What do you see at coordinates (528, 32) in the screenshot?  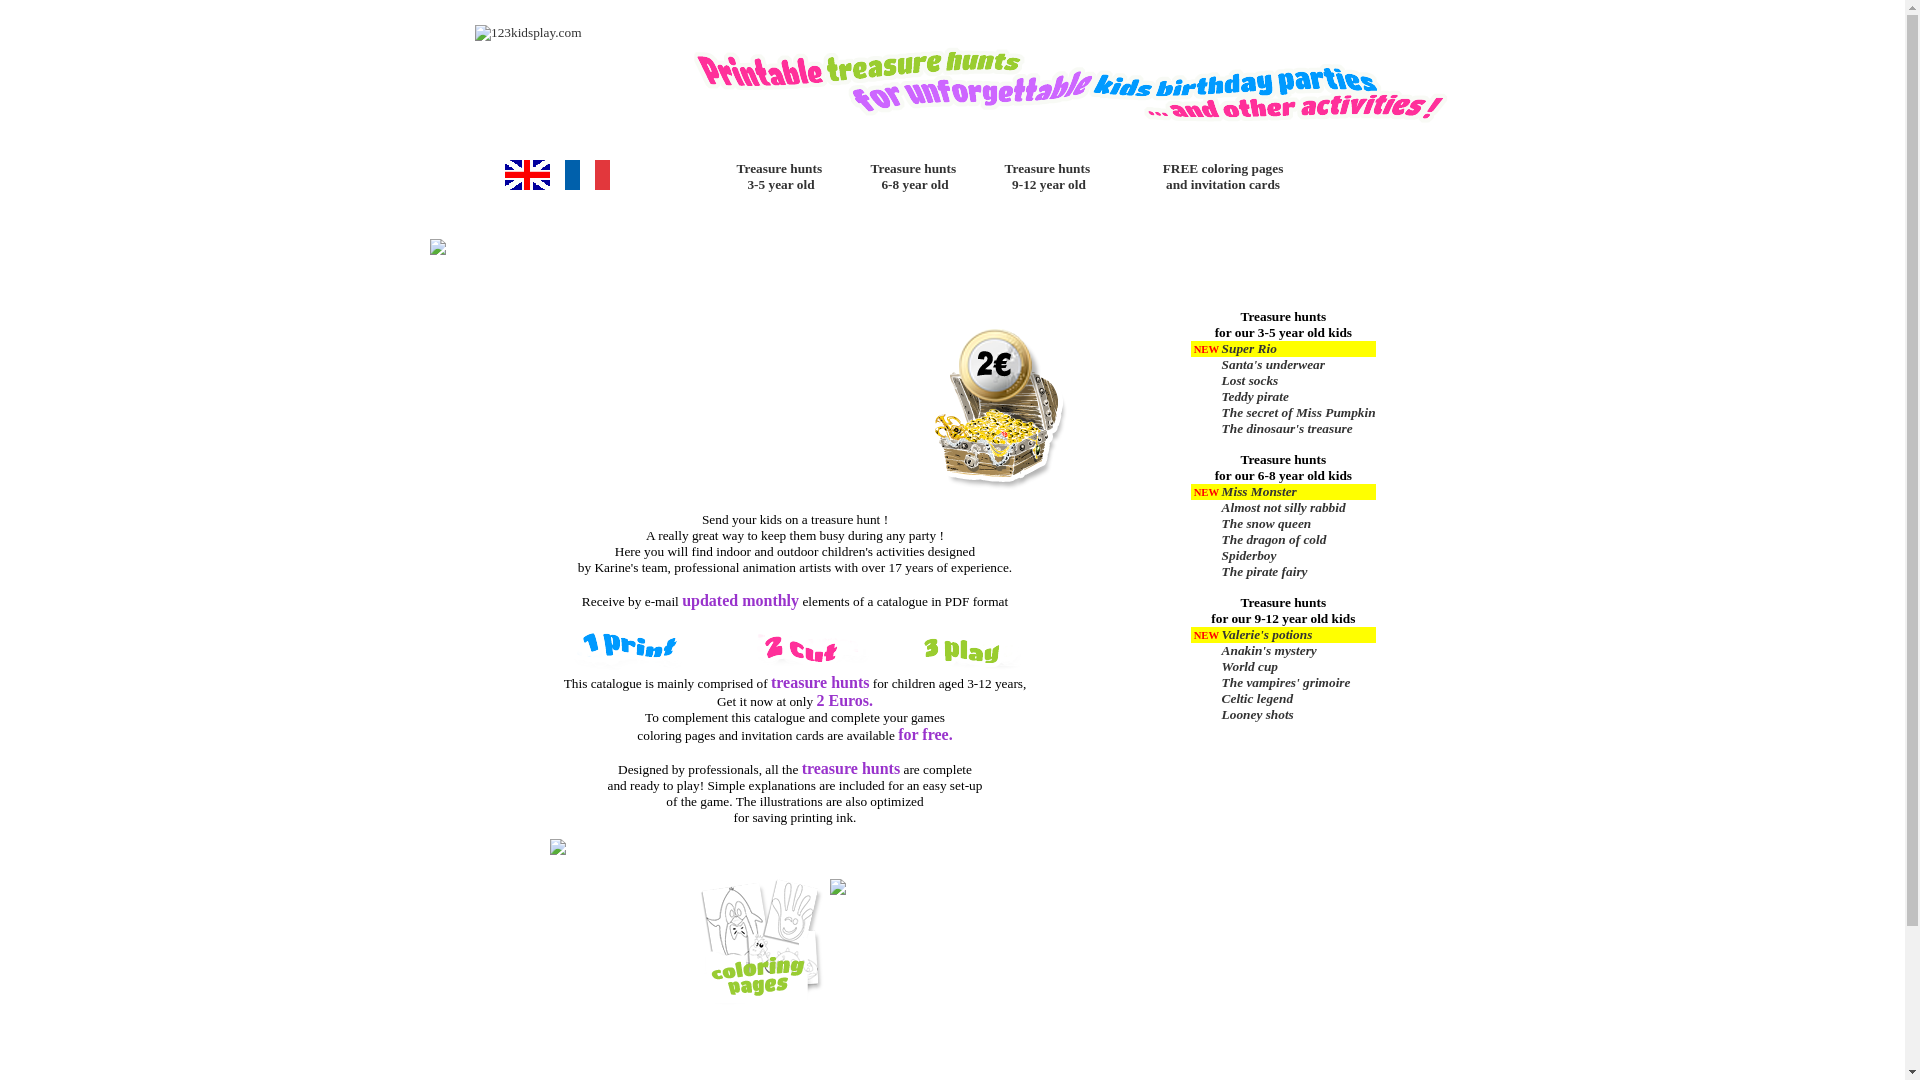 I see `Home 123kidsplay.com` at bounding box center [528, 32].